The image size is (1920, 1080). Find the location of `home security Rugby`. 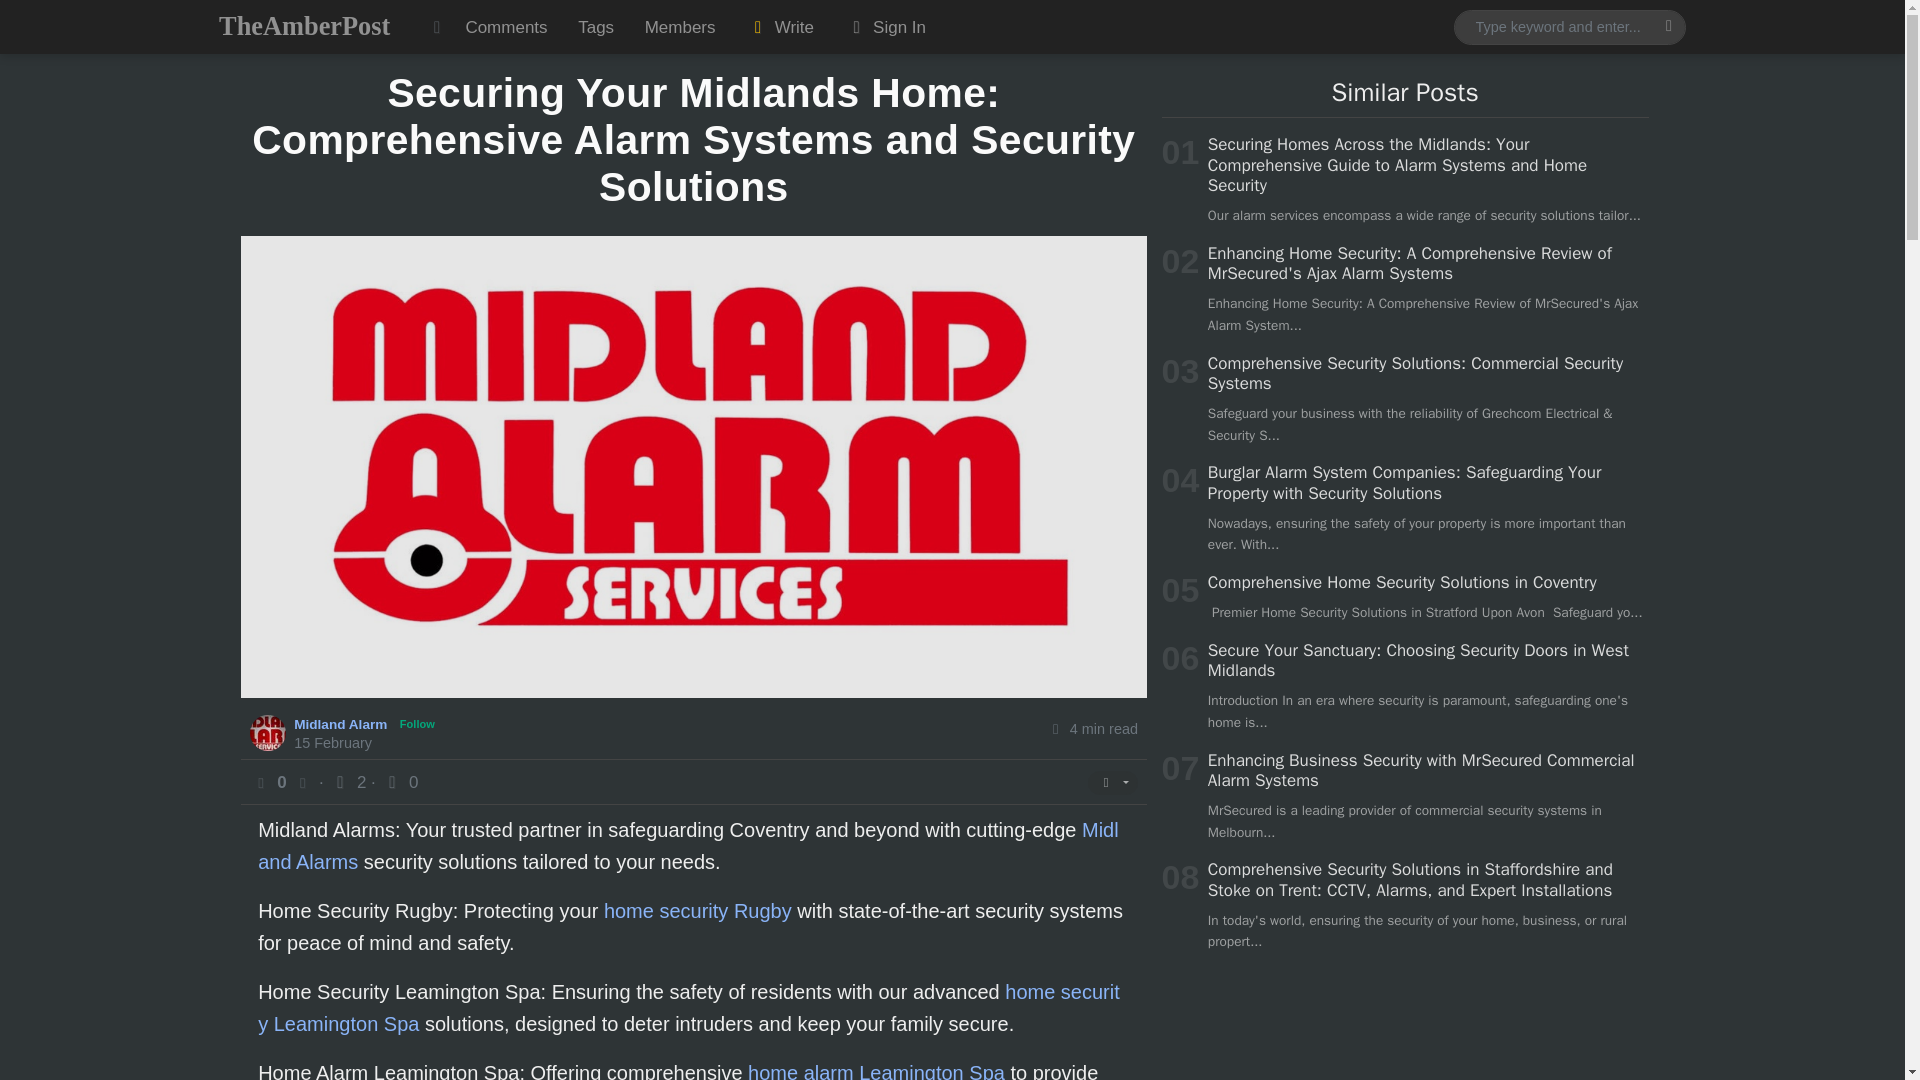

home security Rugby is located at coordinates (698, 910).